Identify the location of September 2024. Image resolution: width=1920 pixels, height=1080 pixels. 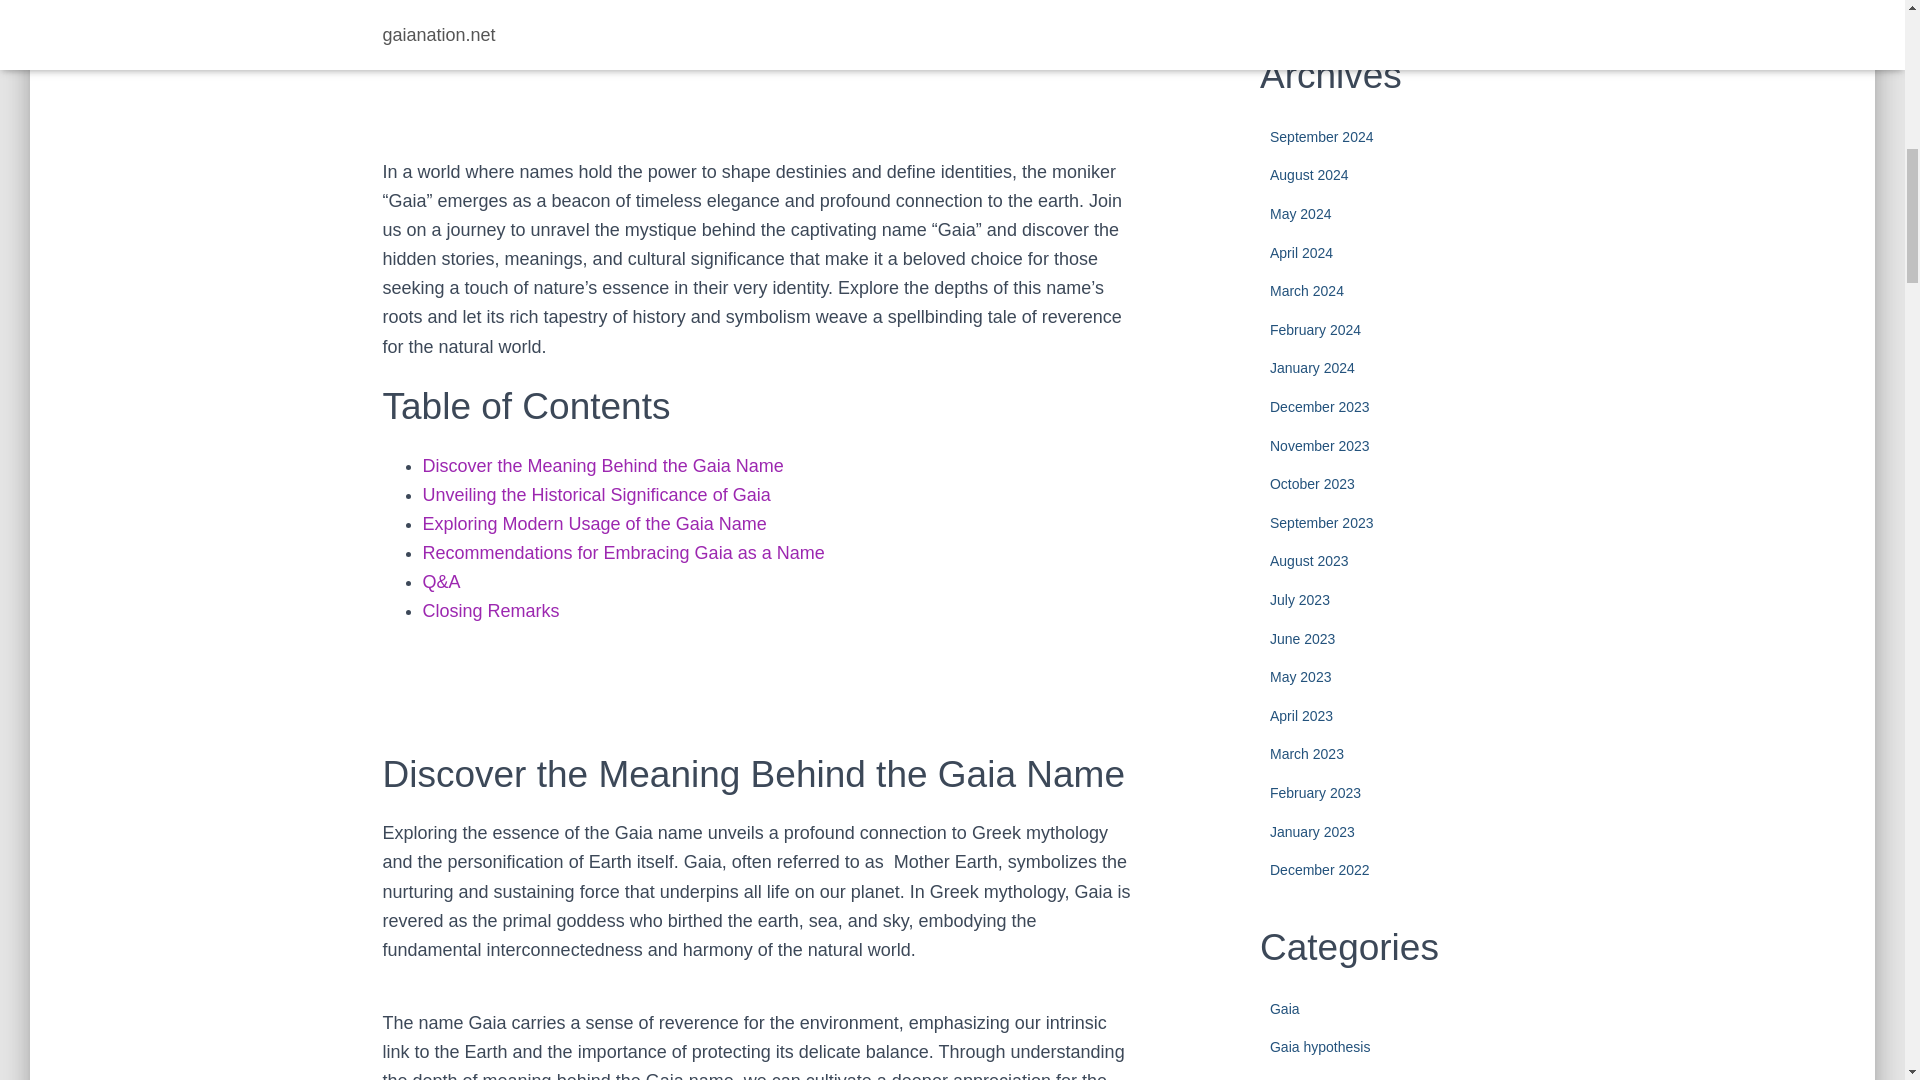
(1322, 136).